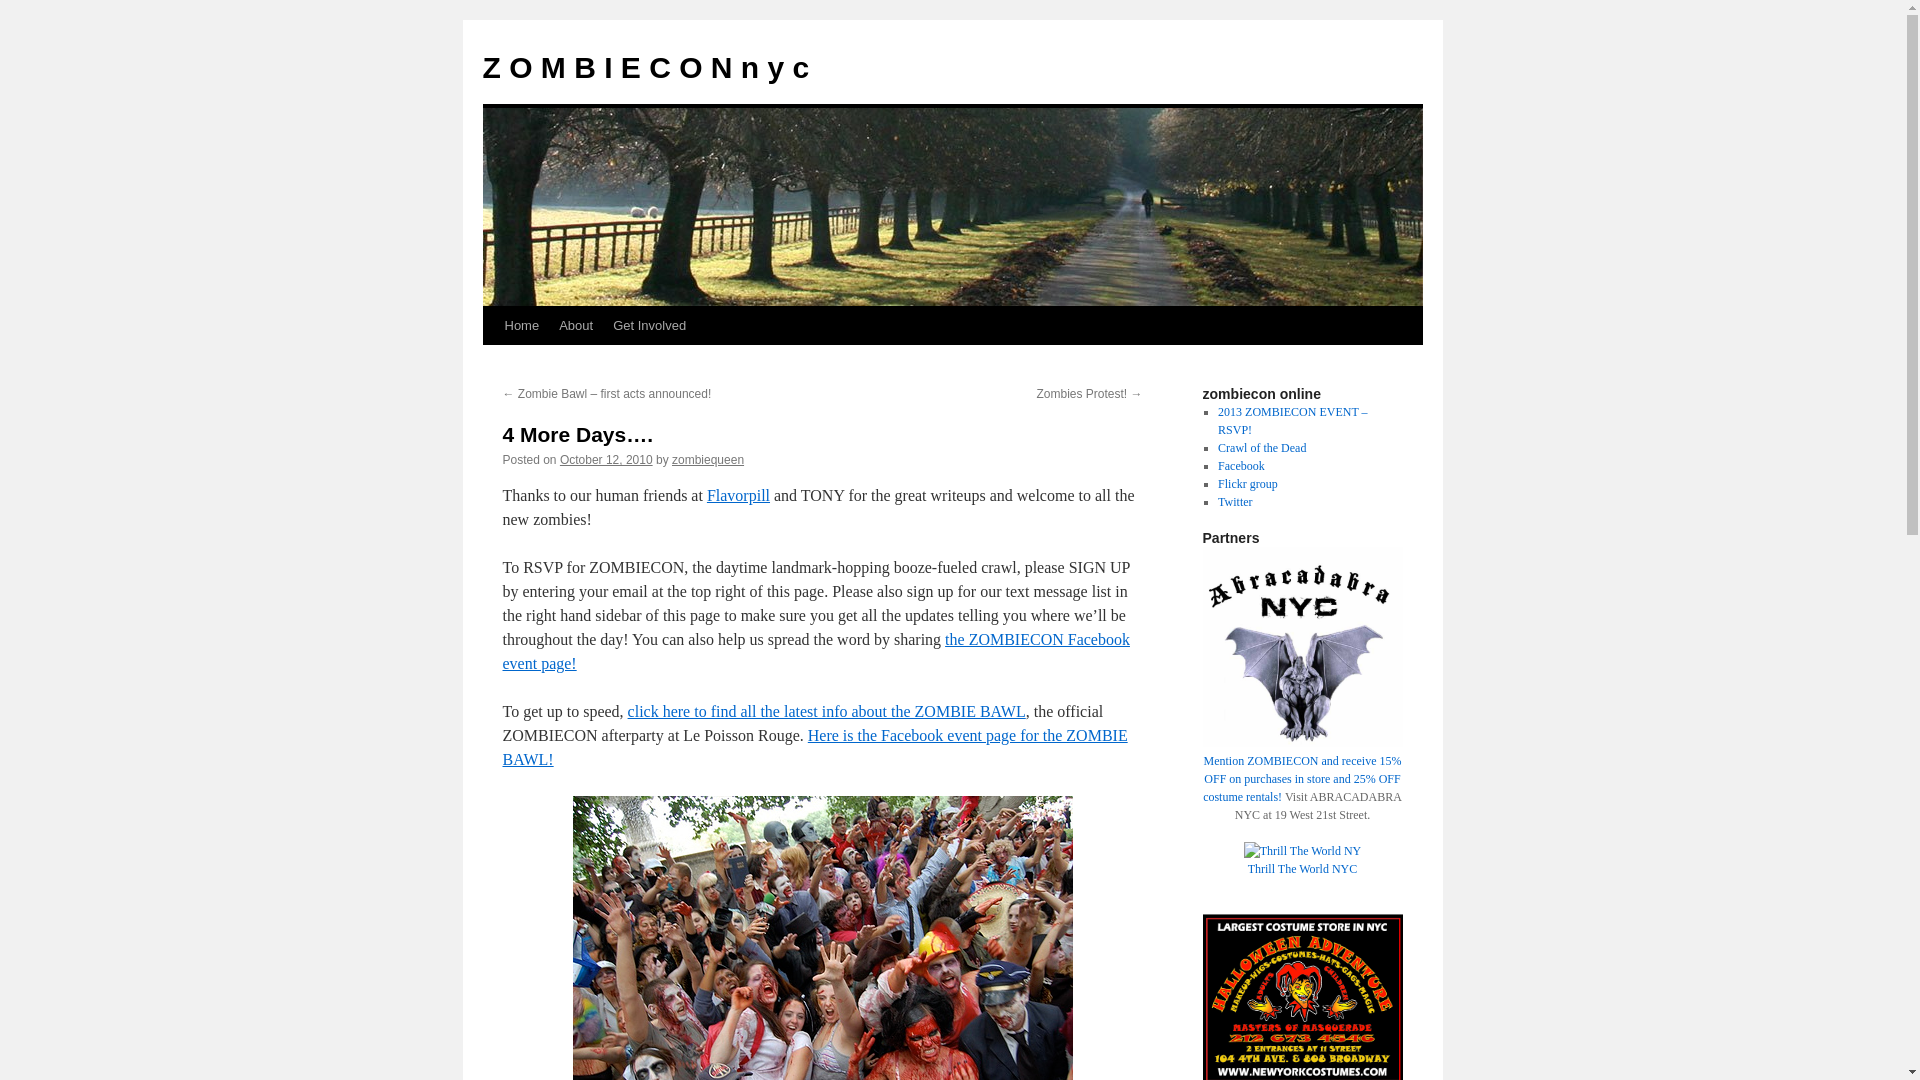 The image size is (1920, 1080). I want to click on click here to find all the latest info about the ZOMBIE BAWL, so click(826, 712).